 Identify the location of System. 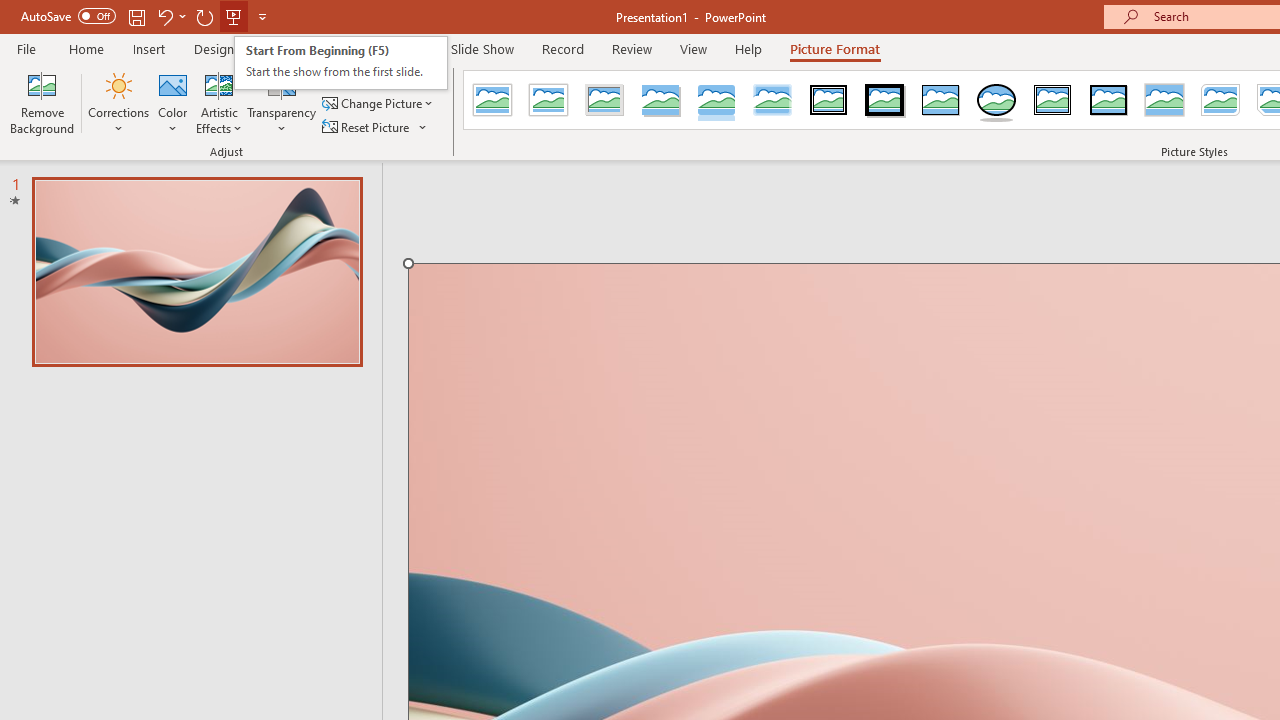
(10, 11).